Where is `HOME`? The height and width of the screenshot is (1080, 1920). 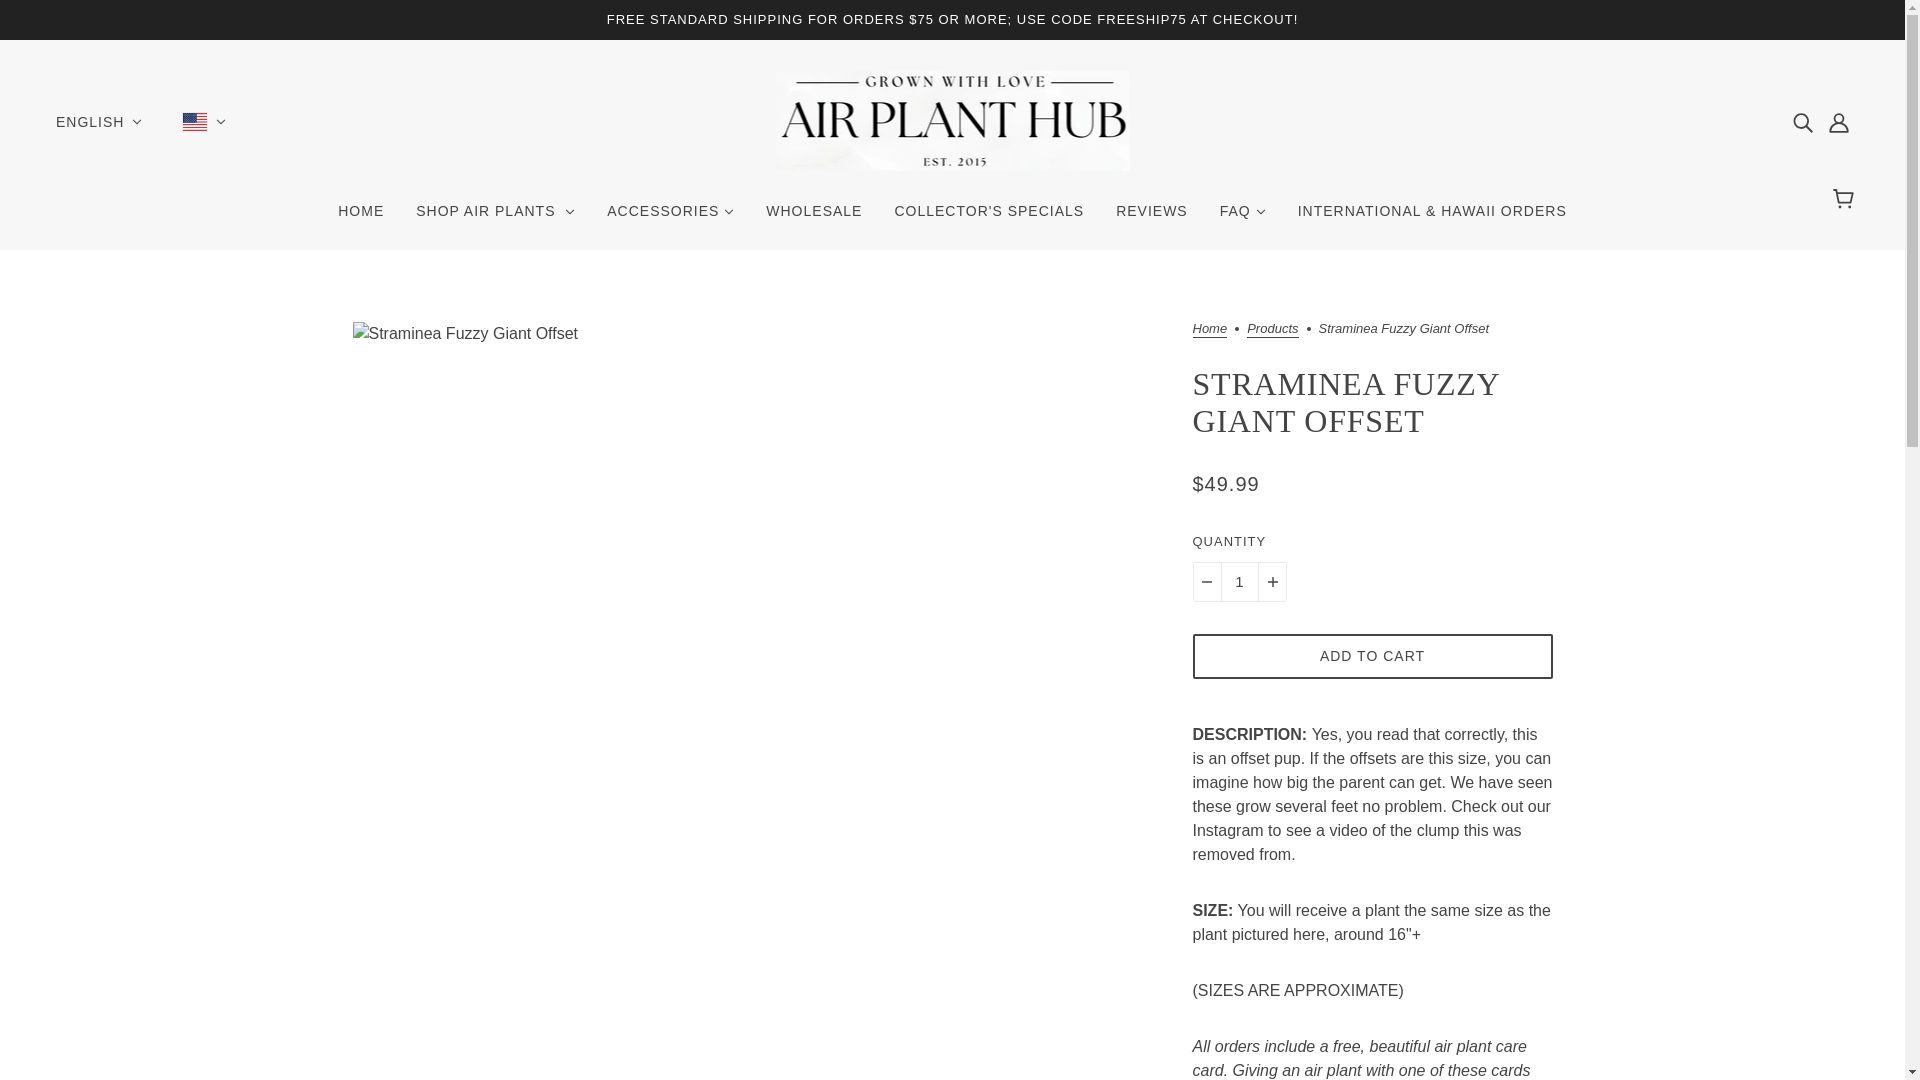 HOME is located at coordinates (360, 218).